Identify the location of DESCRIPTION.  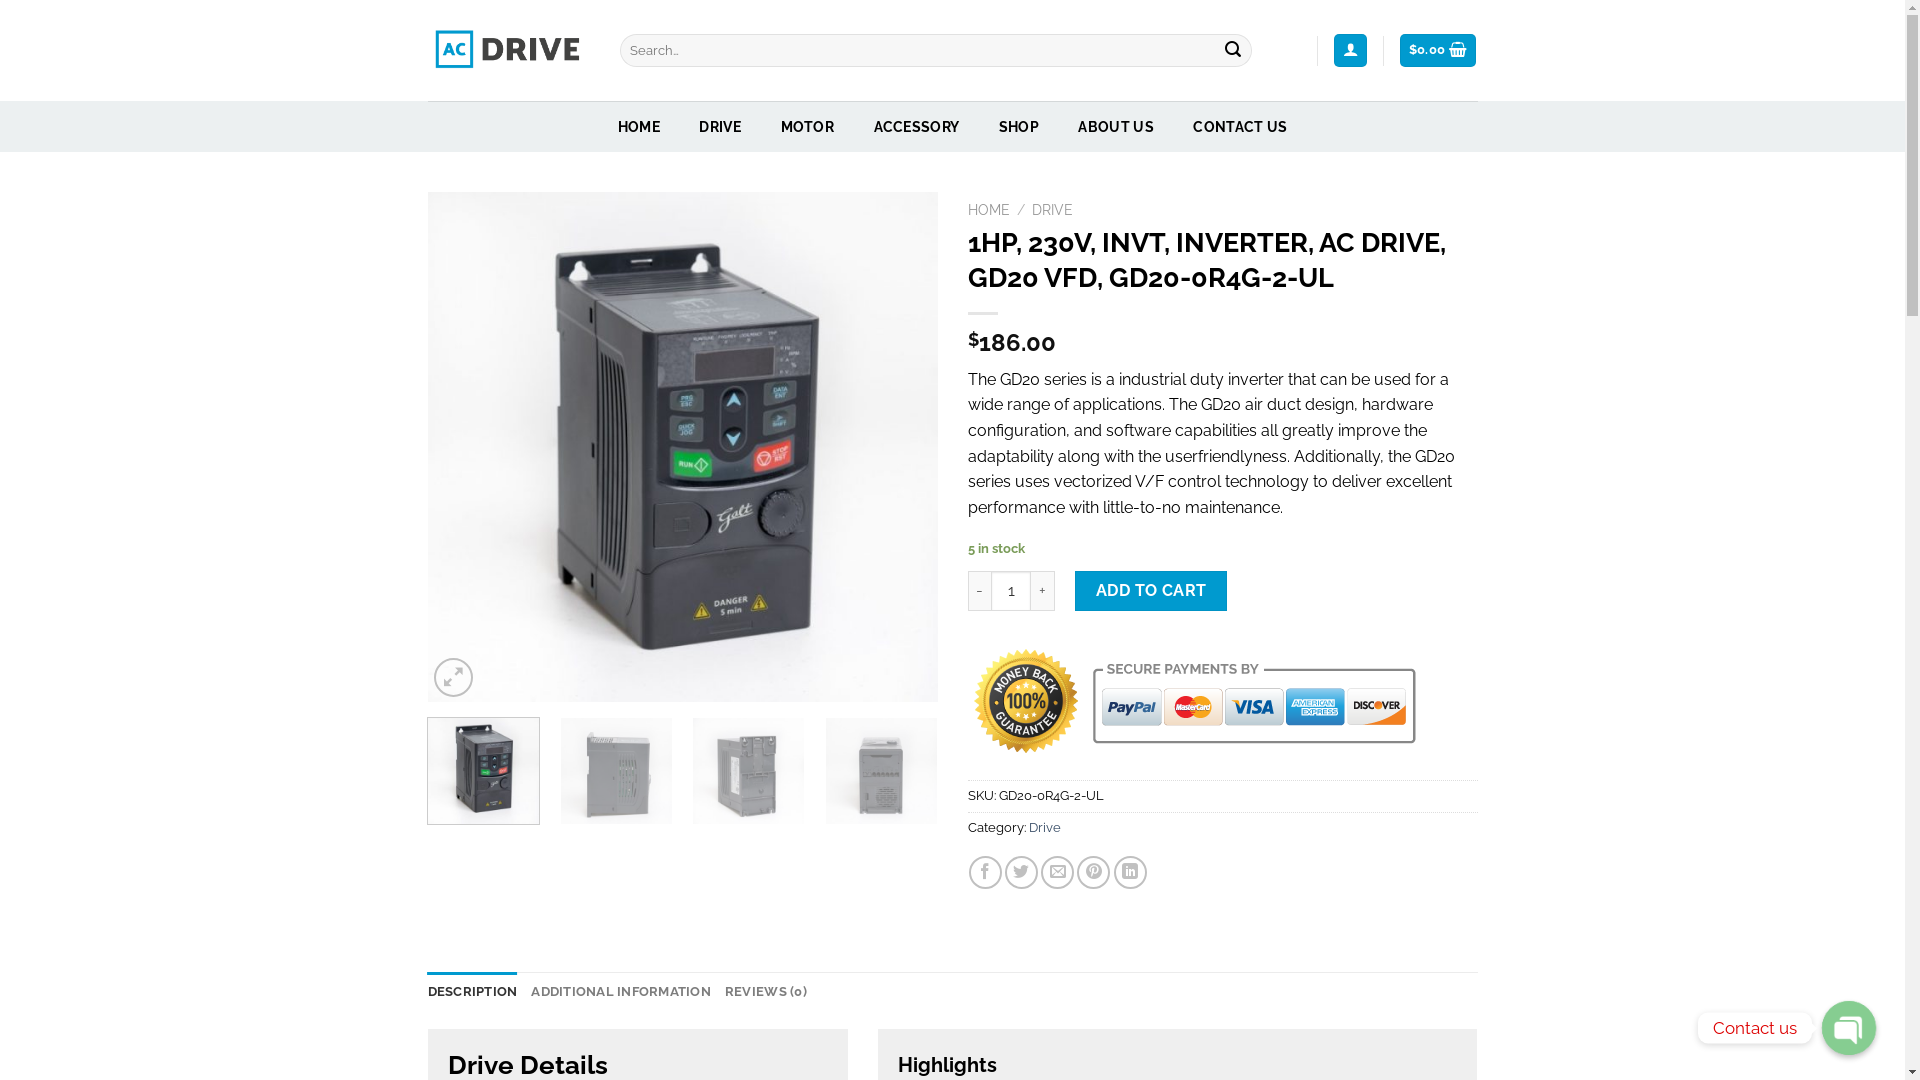
(473, 992).